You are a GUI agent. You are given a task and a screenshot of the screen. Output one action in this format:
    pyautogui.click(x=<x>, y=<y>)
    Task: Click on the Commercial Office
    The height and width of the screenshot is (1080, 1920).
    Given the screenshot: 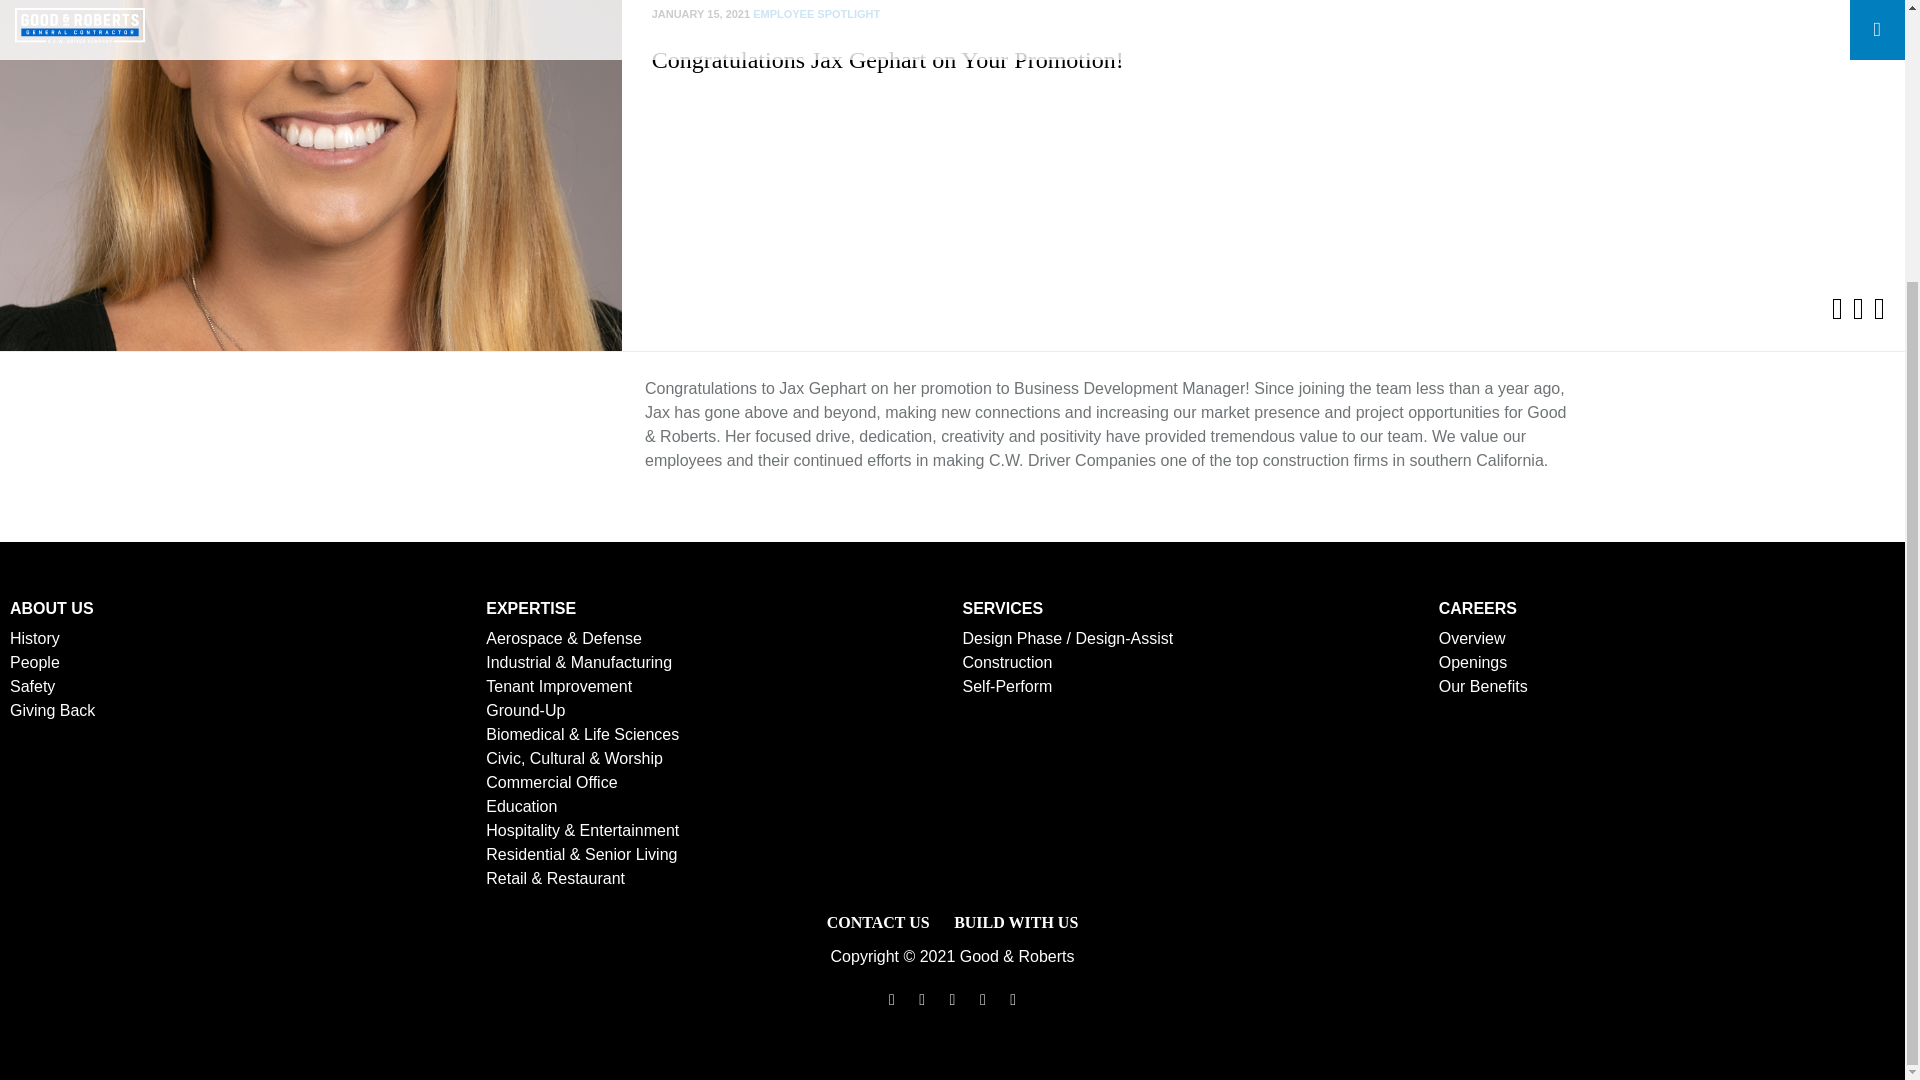 What is the action you would take?
    pyautogui.click(x=550, y=782)
    